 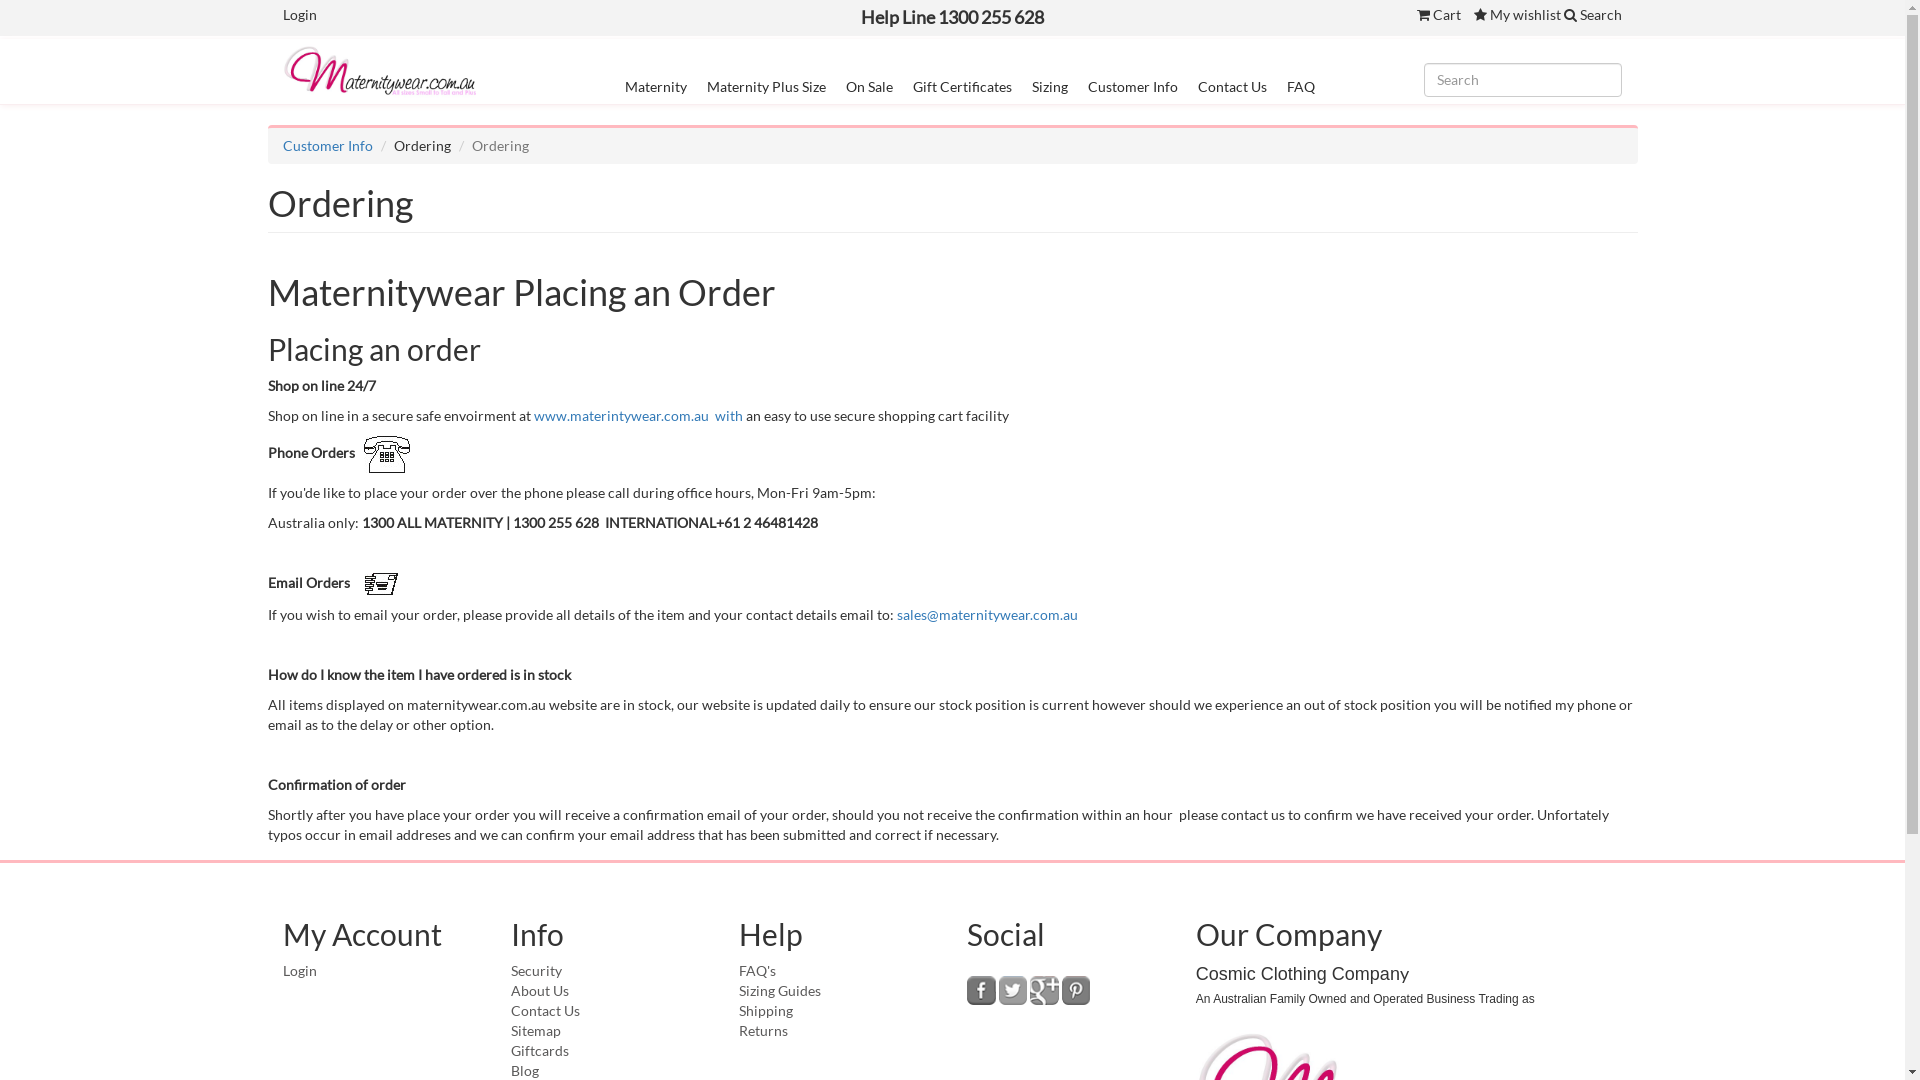 I want to click on Home, so click(x=389, y=70).